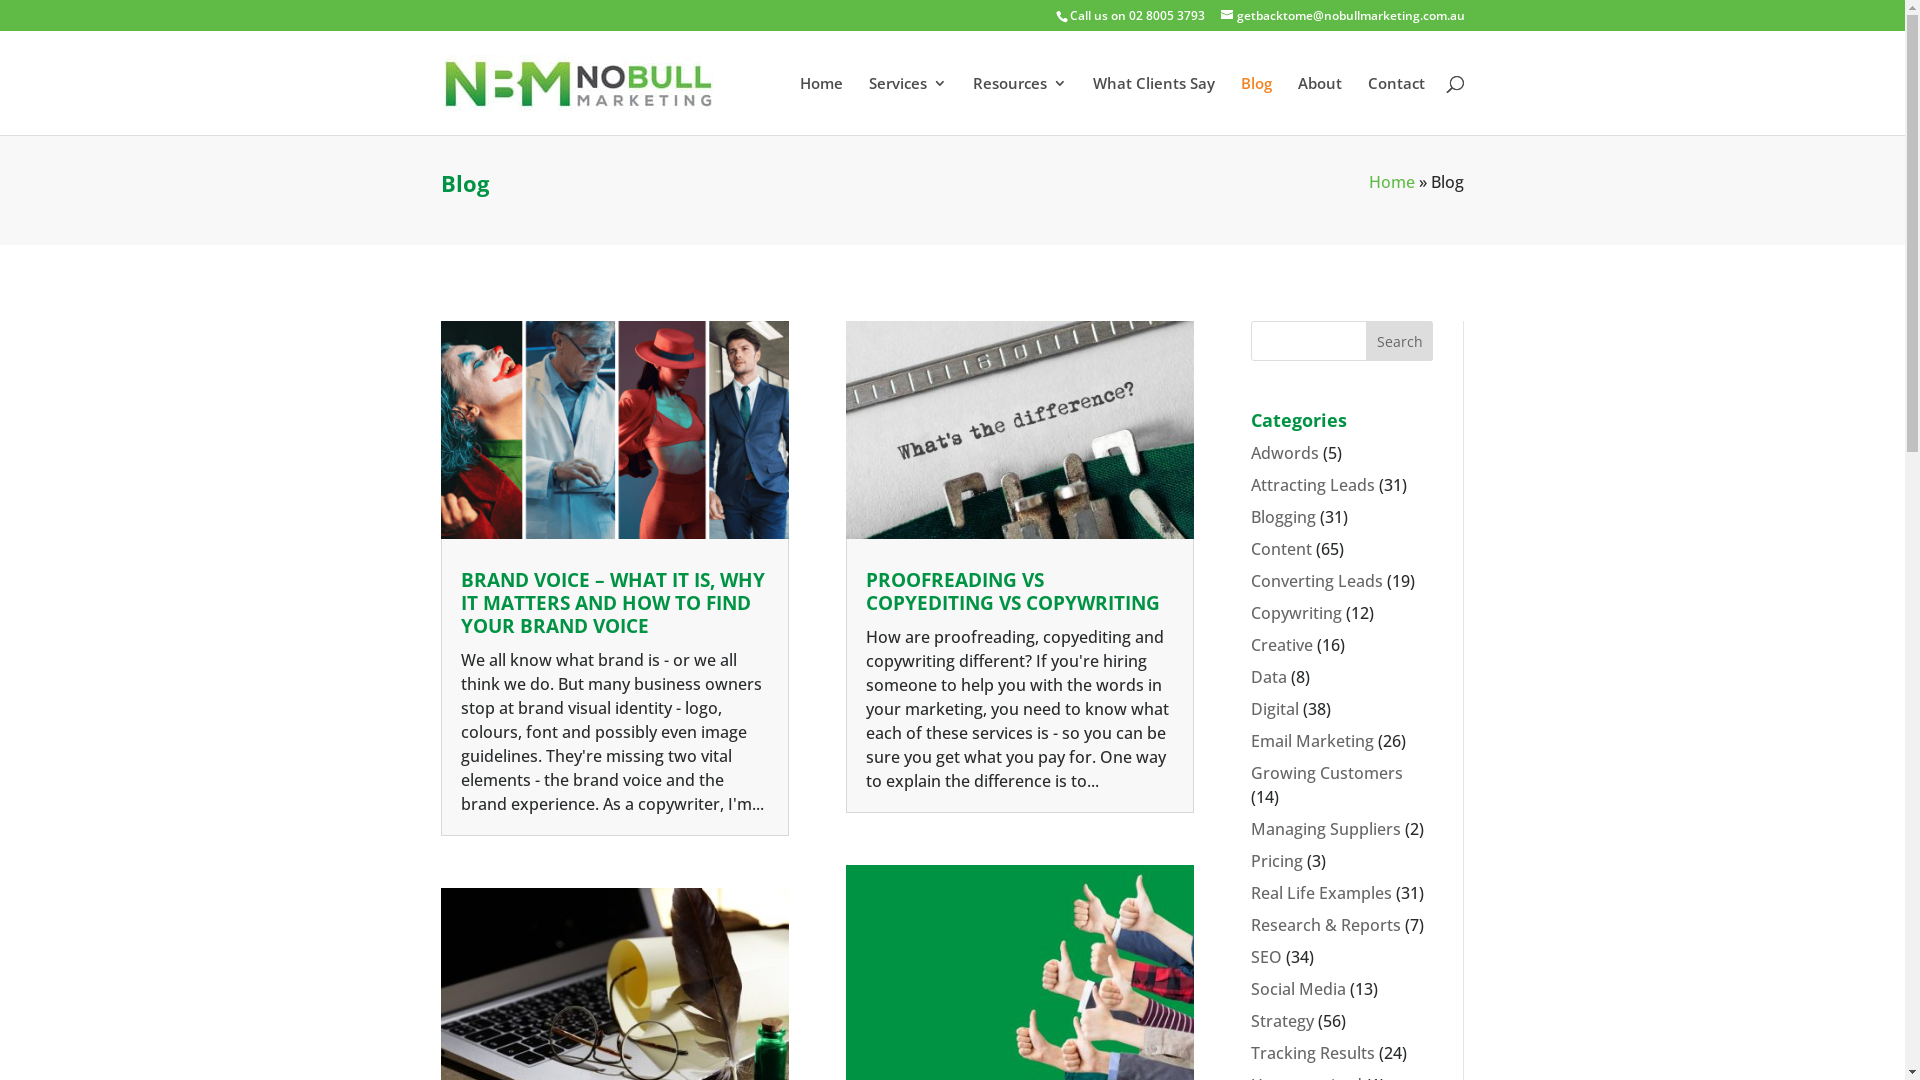 This screenshot has height=1080, width=1920. Describe the element at coordinates (1342, 16) in the screenshot. I see `getbacktome@nobullmarketing.com.au` at that location.